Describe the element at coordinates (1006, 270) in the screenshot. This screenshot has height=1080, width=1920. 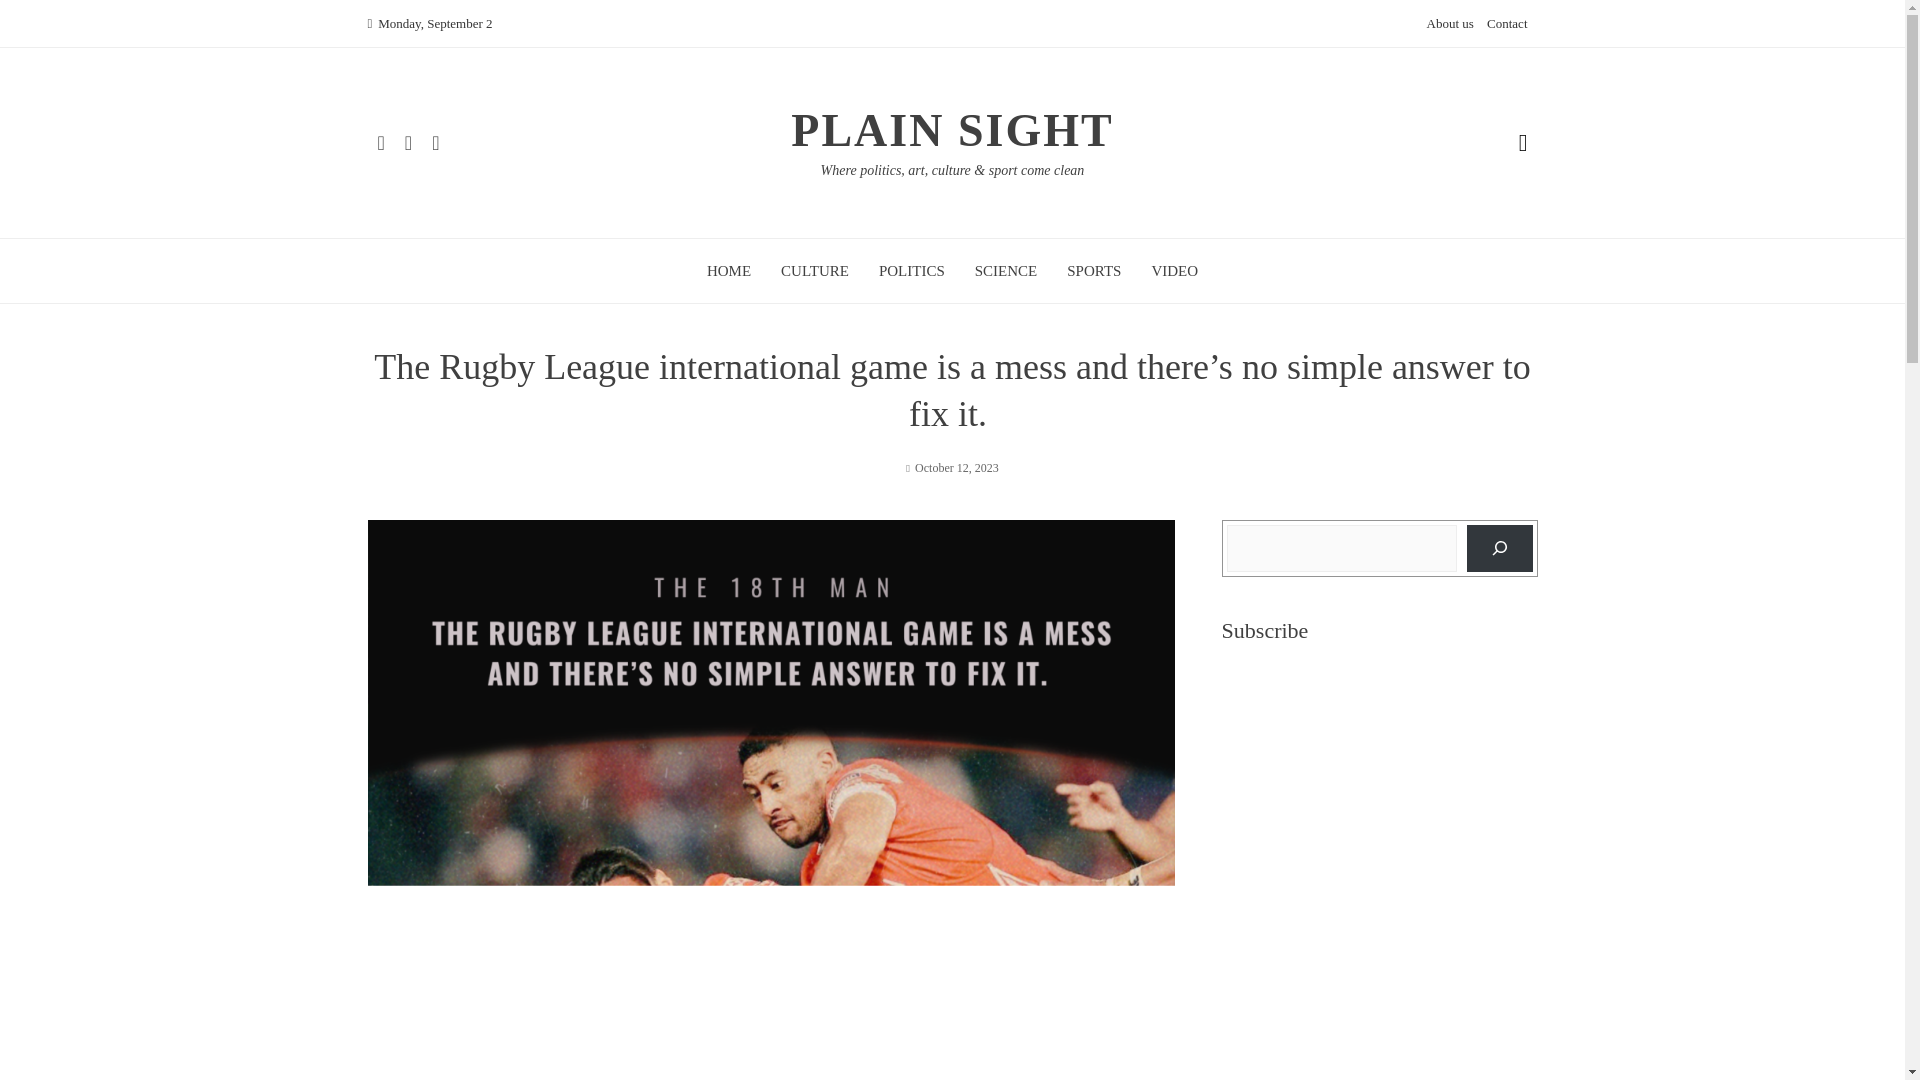
I see `SCIENCE` at that location.